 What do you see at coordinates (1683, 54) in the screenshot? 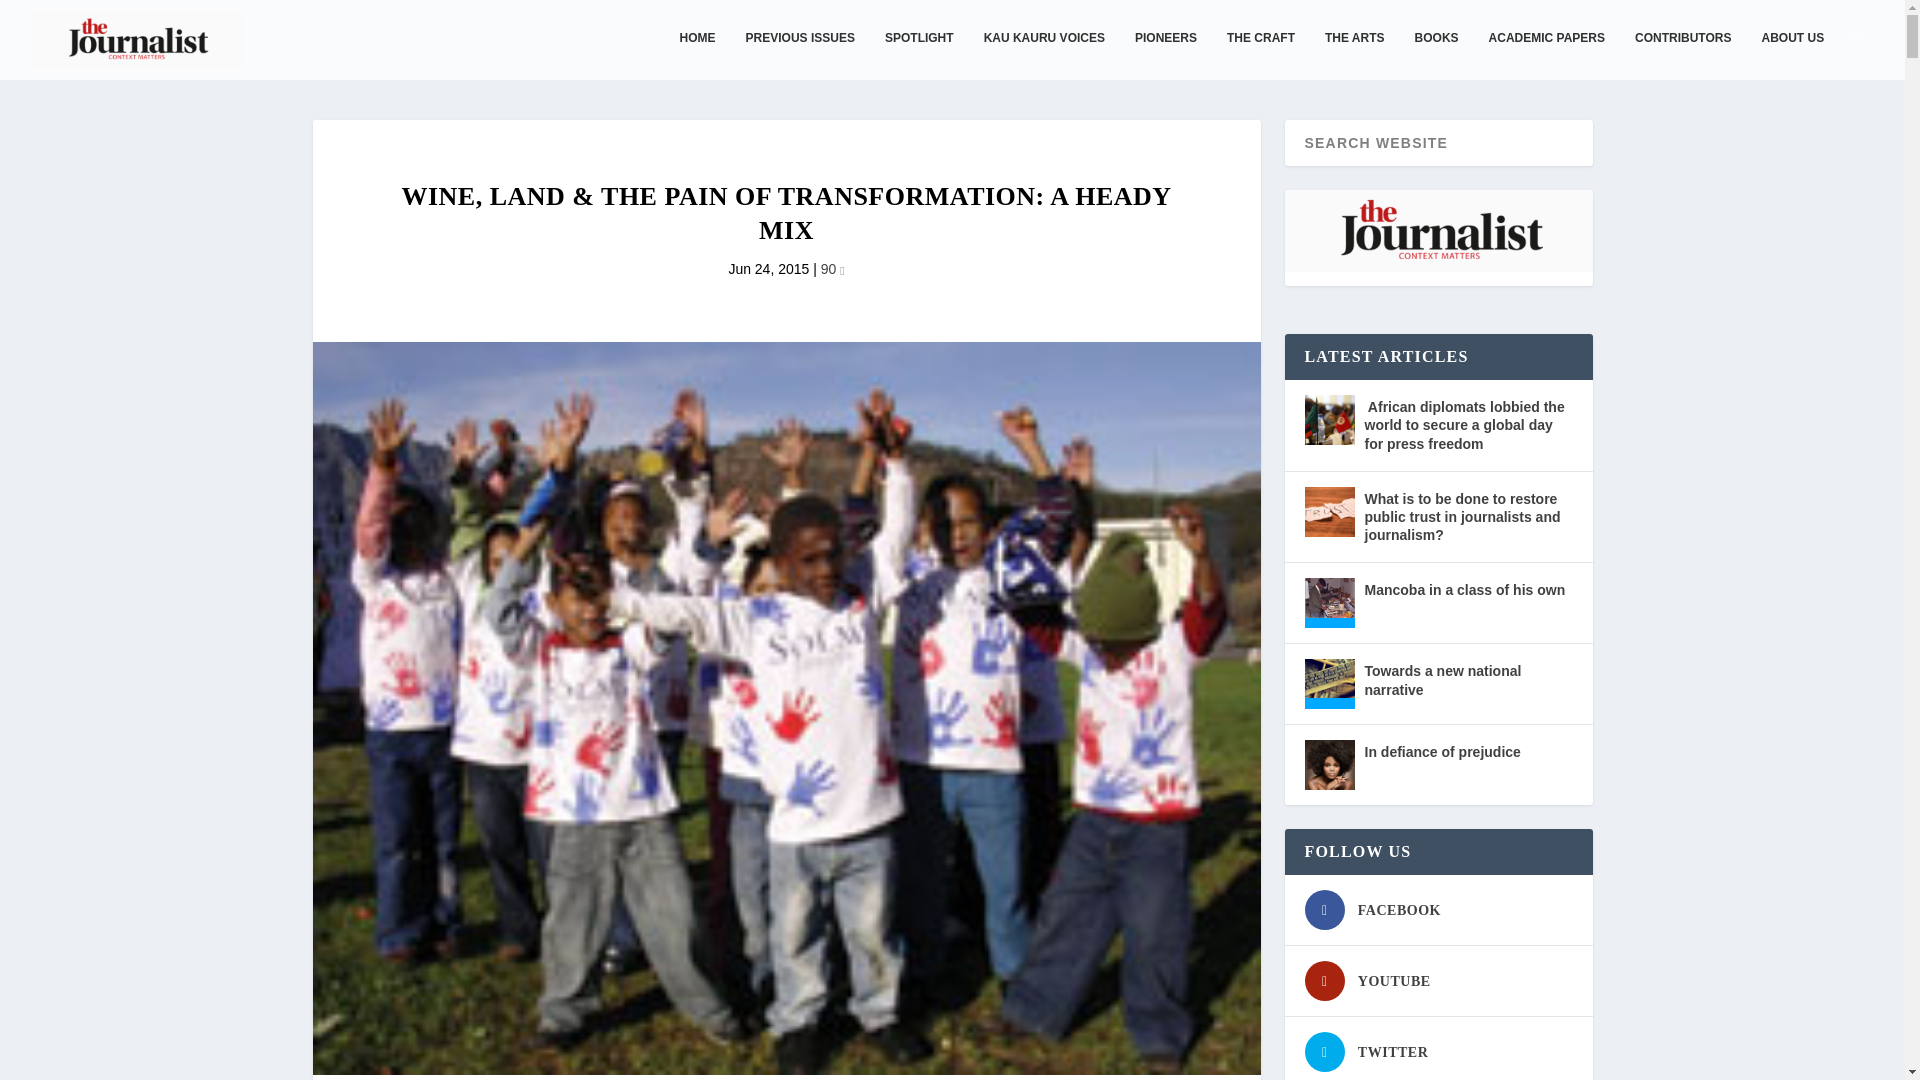
I see `CONTRIBUTORS` at bounding box center [1683, 54].